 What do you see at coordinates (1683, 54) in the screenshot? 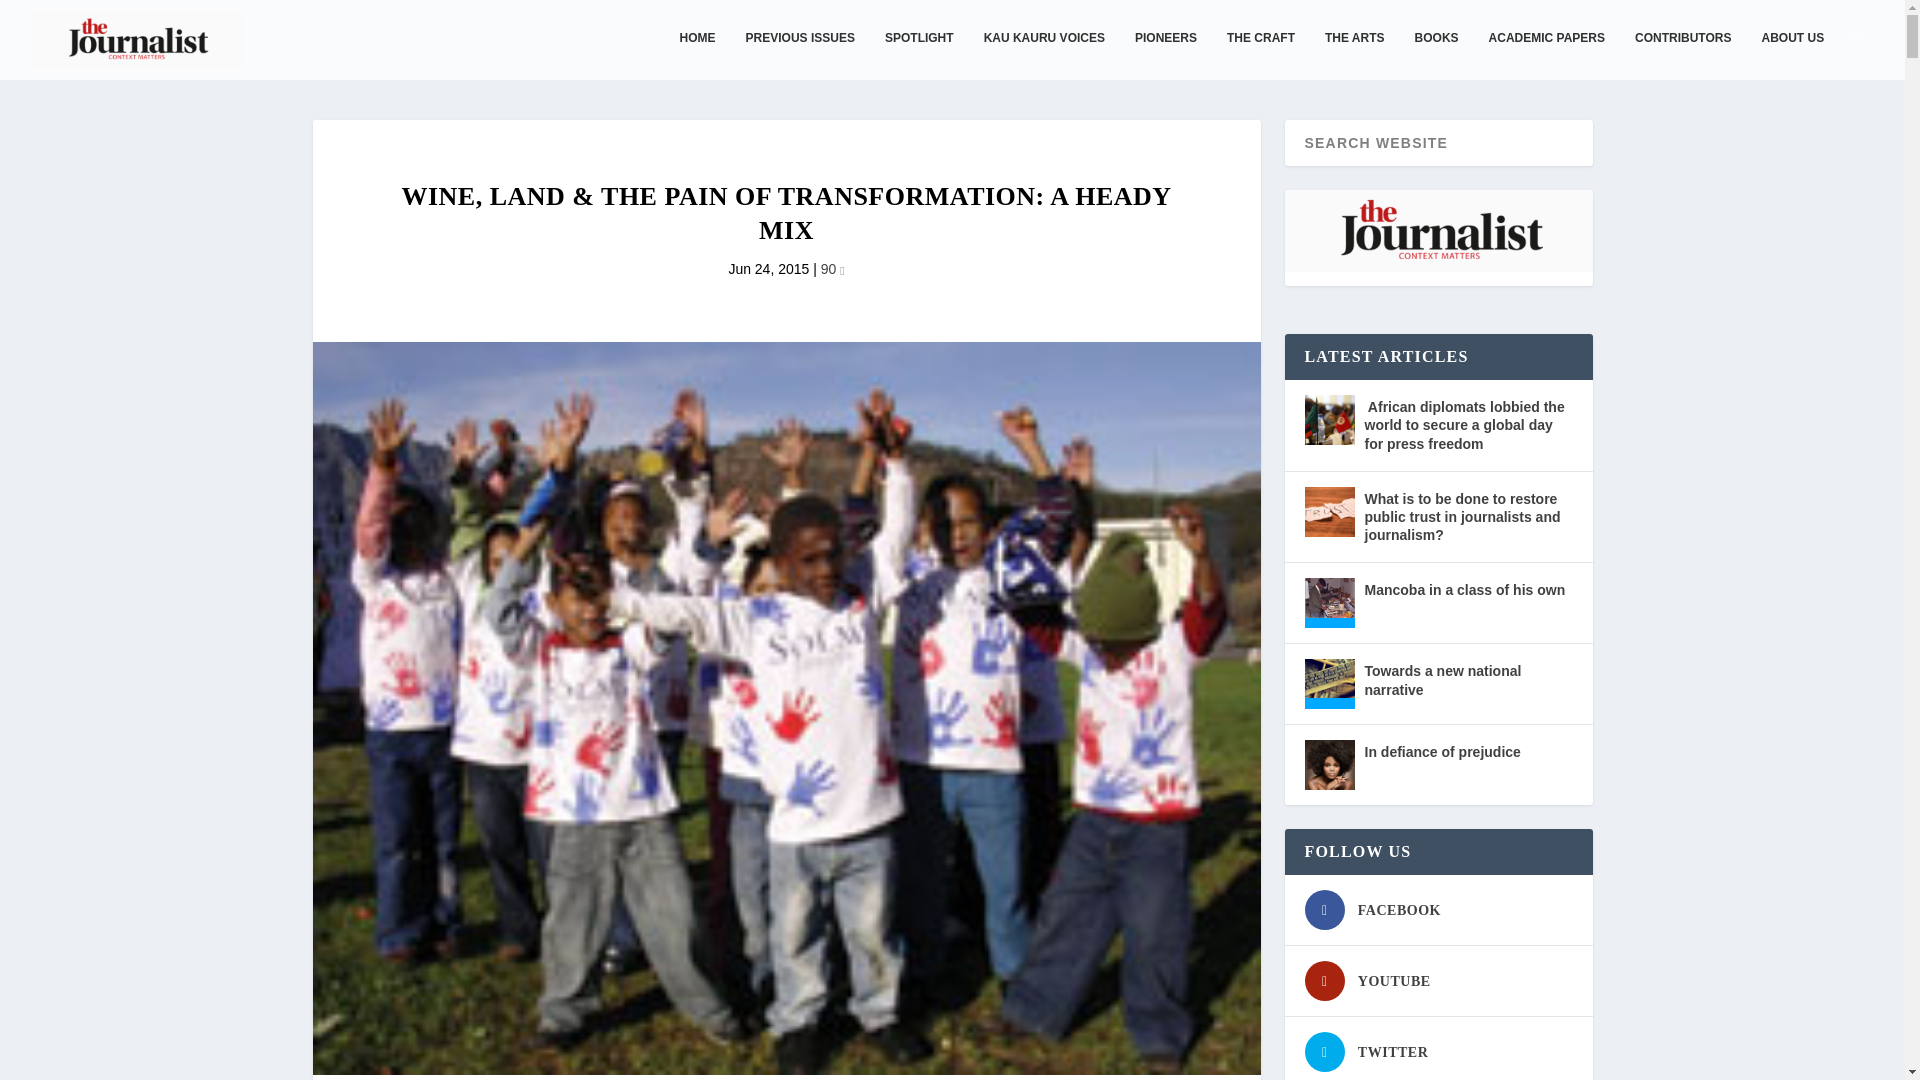
I see `CONTRIBUTORS` at bounding box center [1683, 54].